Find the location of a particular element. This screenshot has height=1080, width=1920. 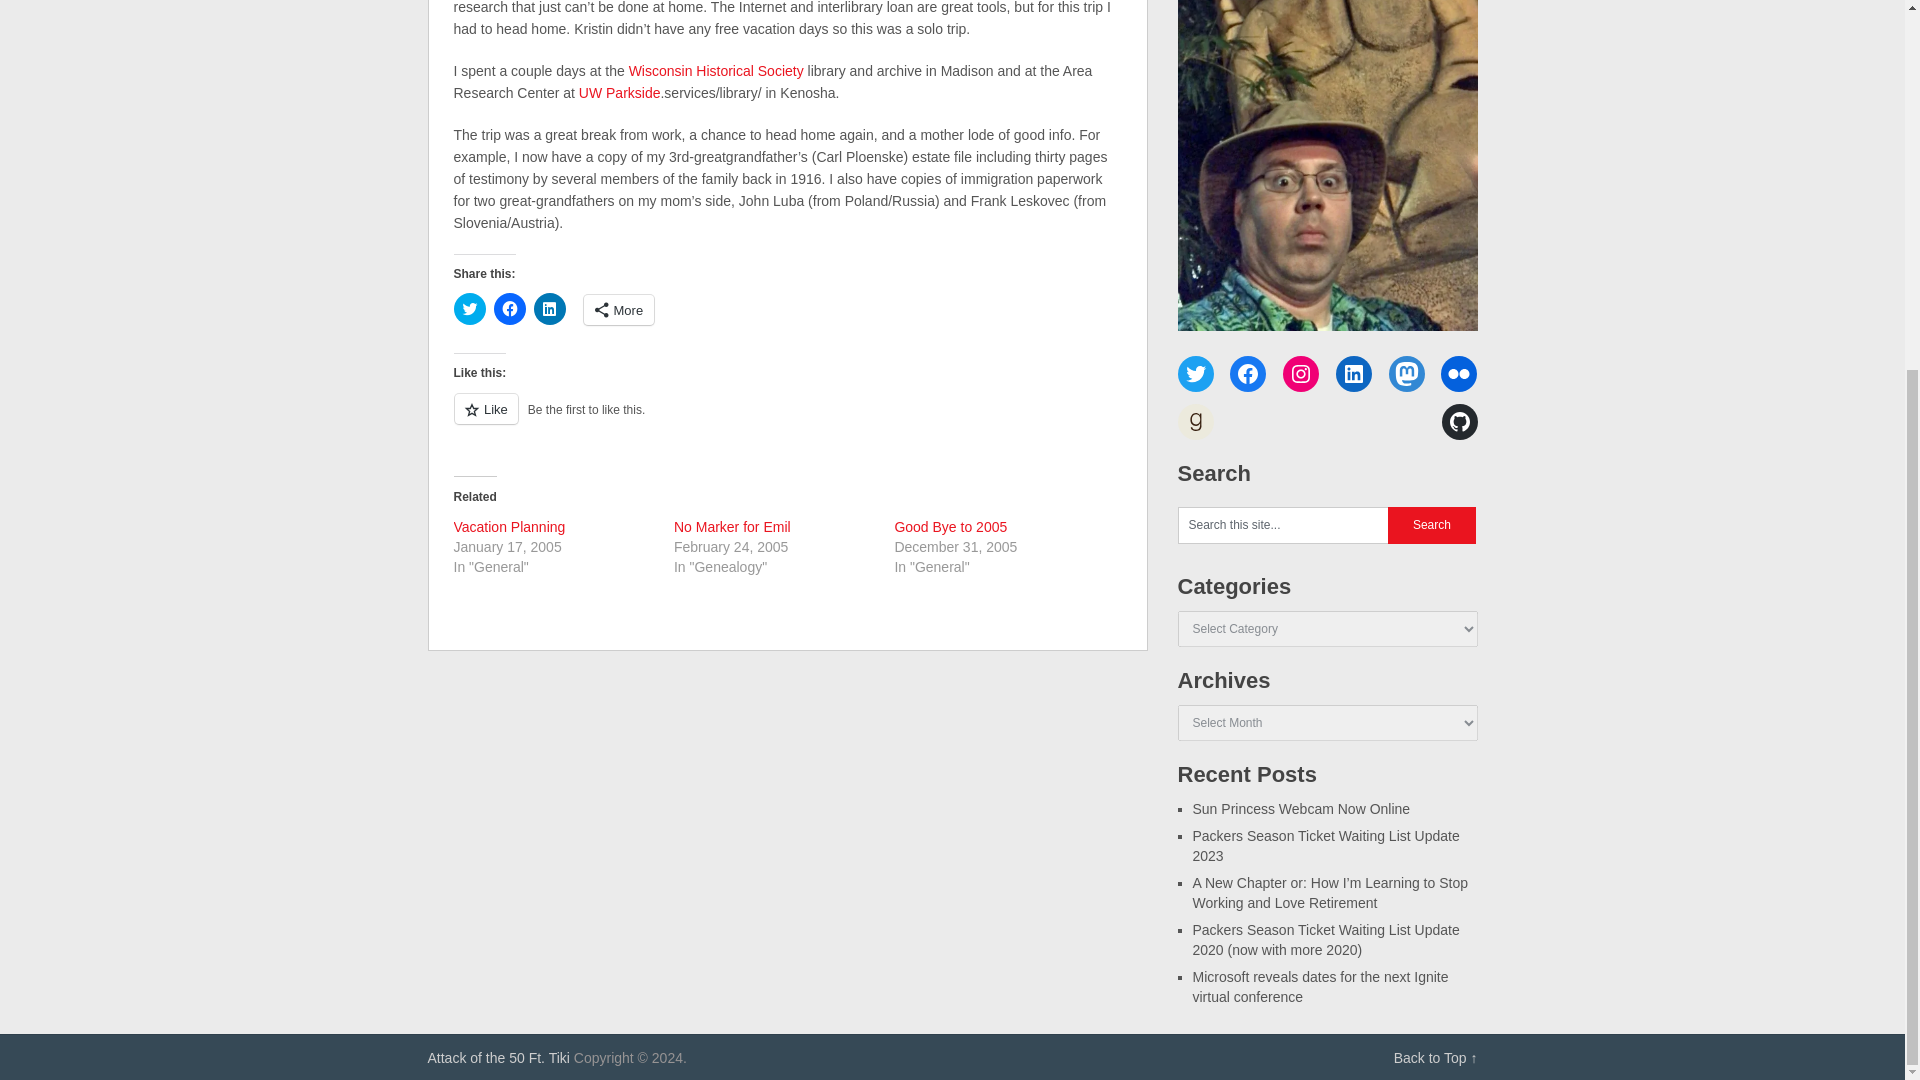

No Marker for Emil is located at coordinates (732, 526).